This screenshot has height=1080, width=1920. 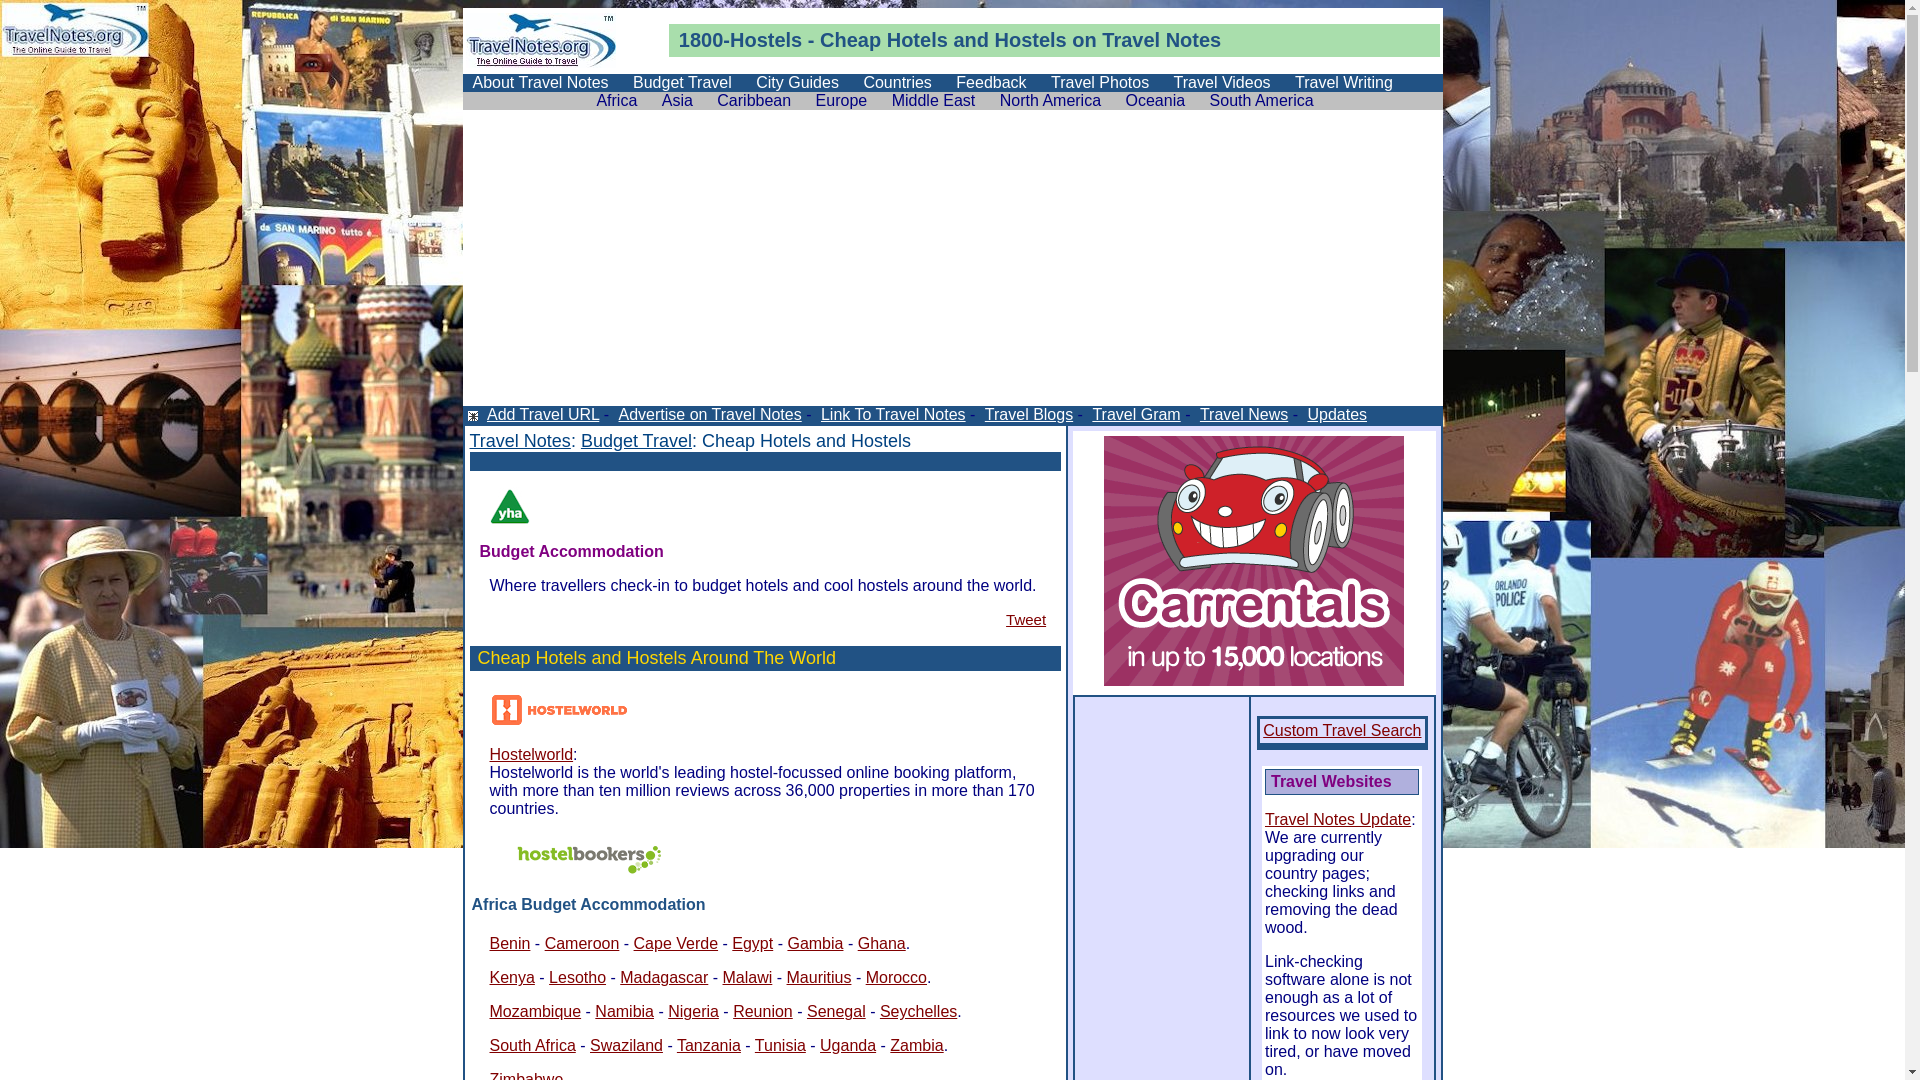 What do you see at coordinates (916, 1046) in the screenshot?
I see `Zambia` at bounding box center [916, 1046].